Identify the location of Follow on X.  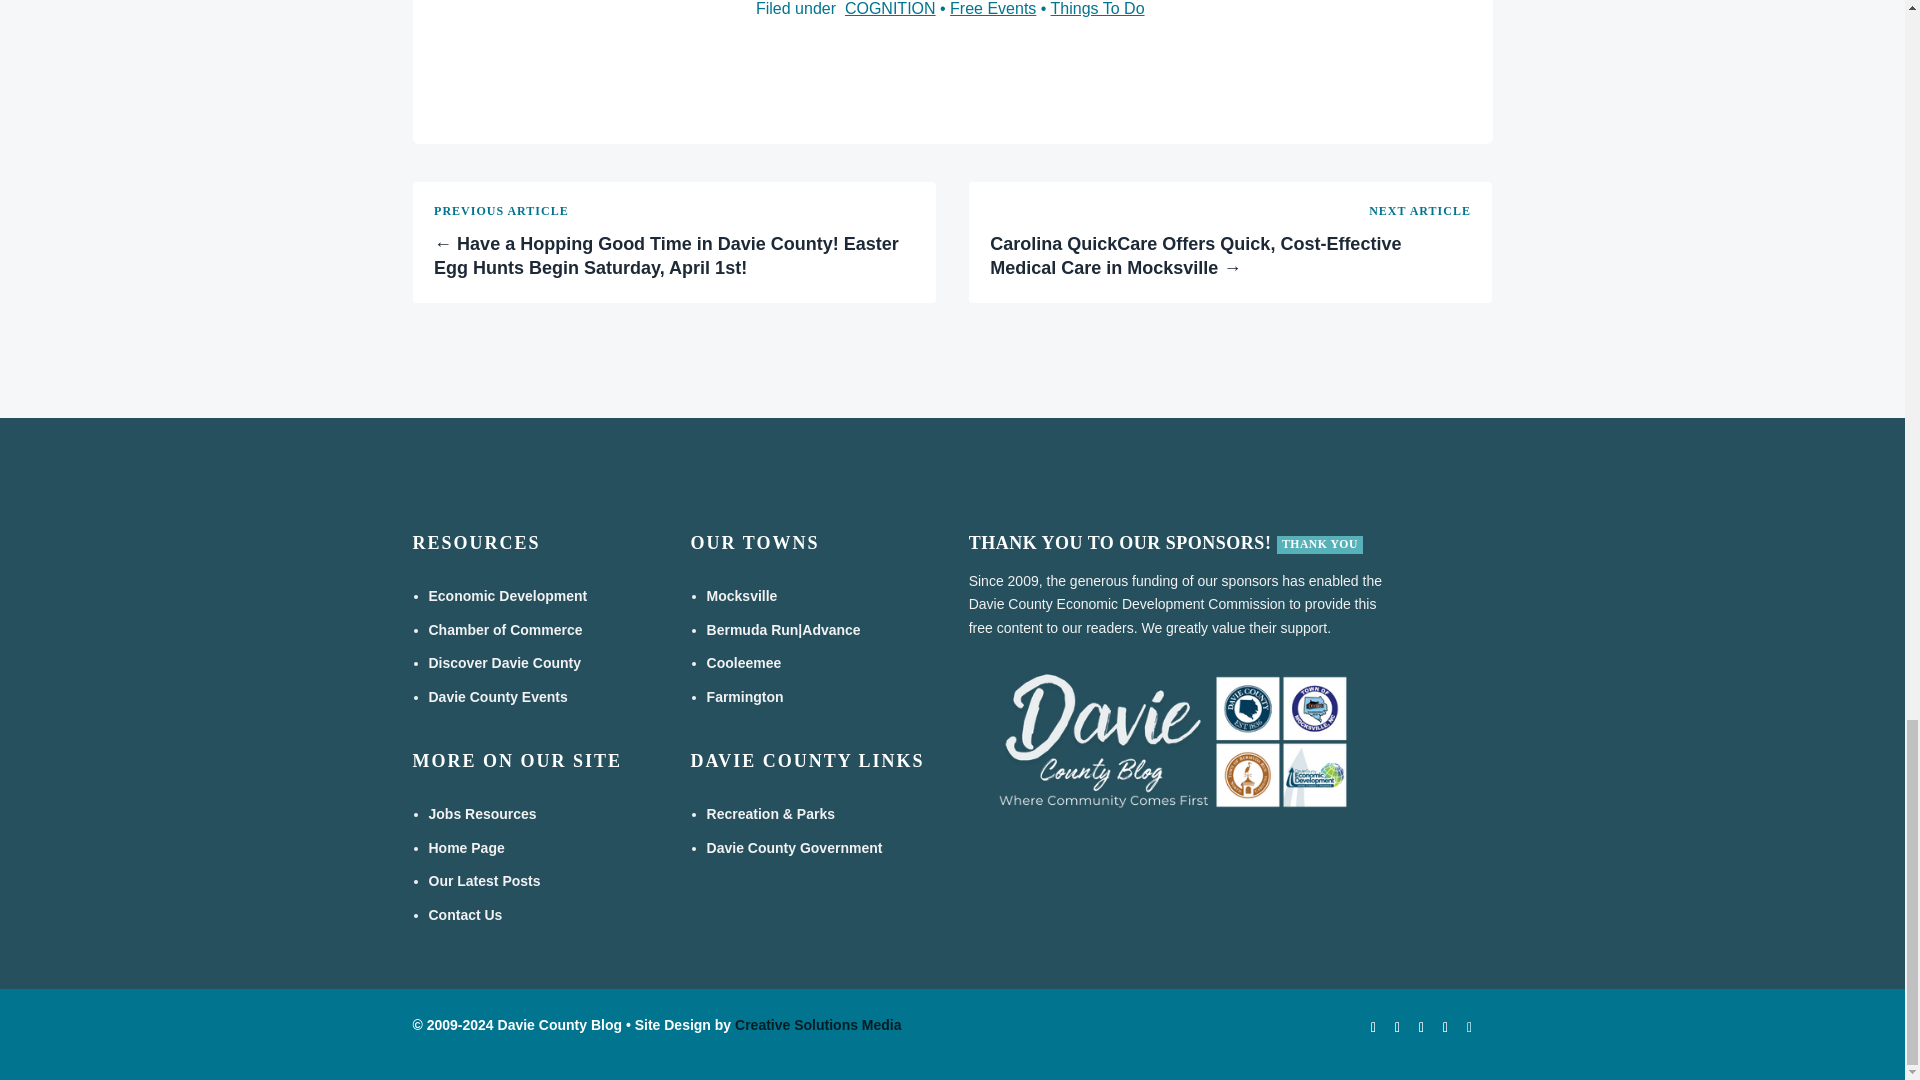
(1420, 1028).